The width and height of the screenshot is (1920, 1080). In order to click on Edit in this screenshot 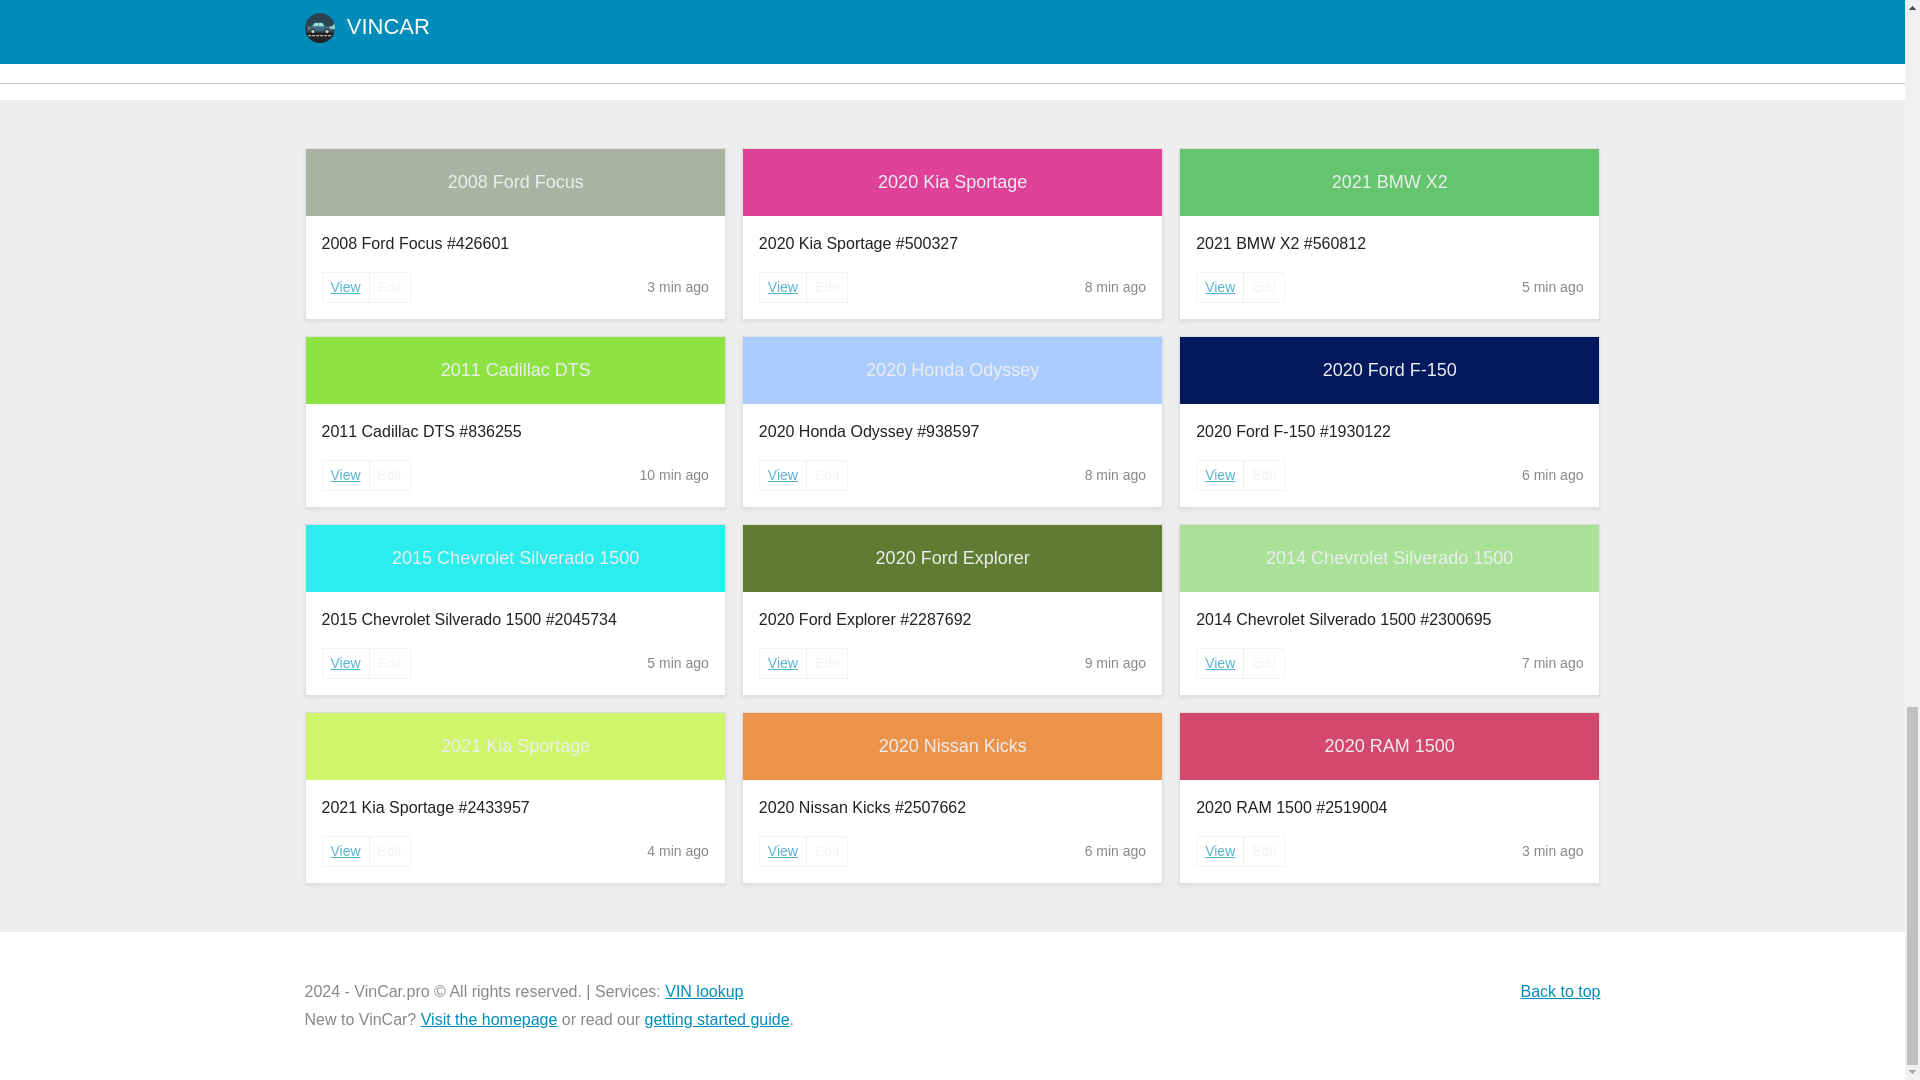, I will do `click(1263, 476)`.